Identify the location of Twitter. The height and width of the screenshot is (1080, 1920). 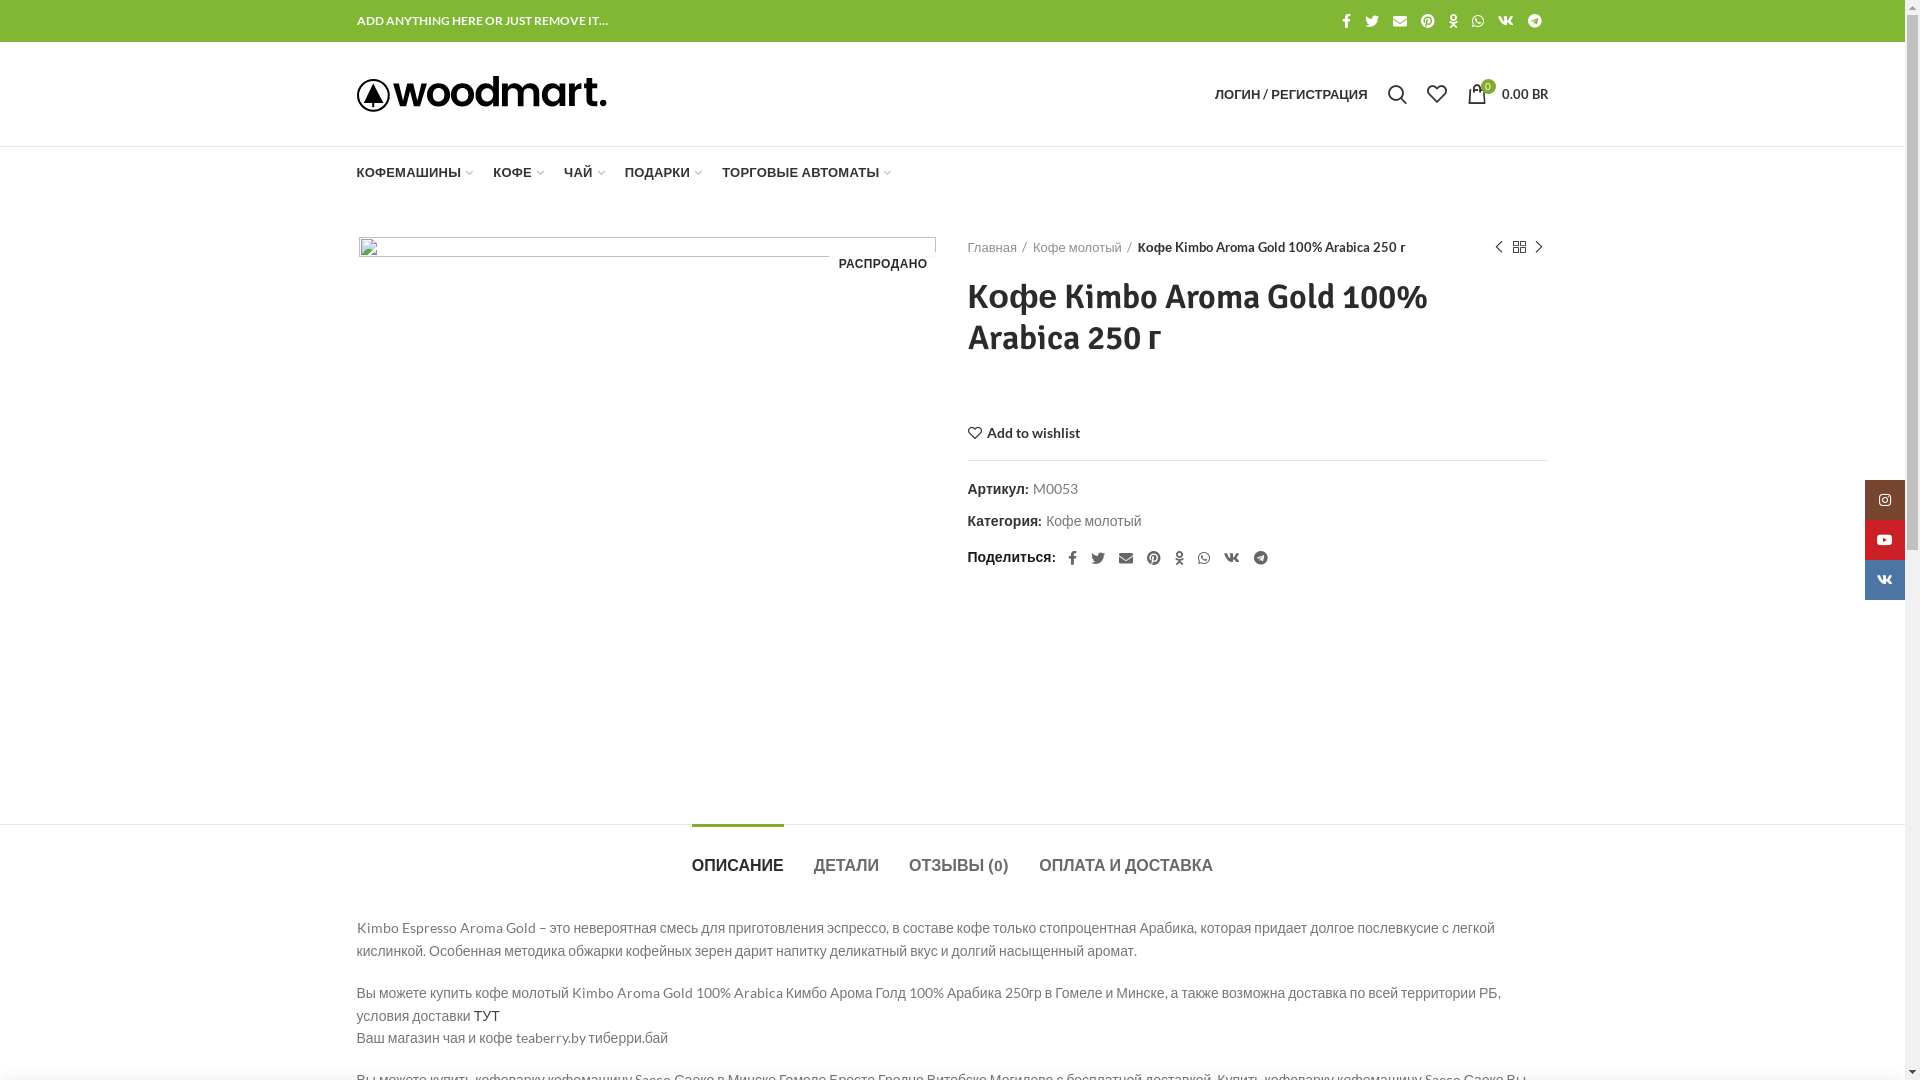
(1098, 558).